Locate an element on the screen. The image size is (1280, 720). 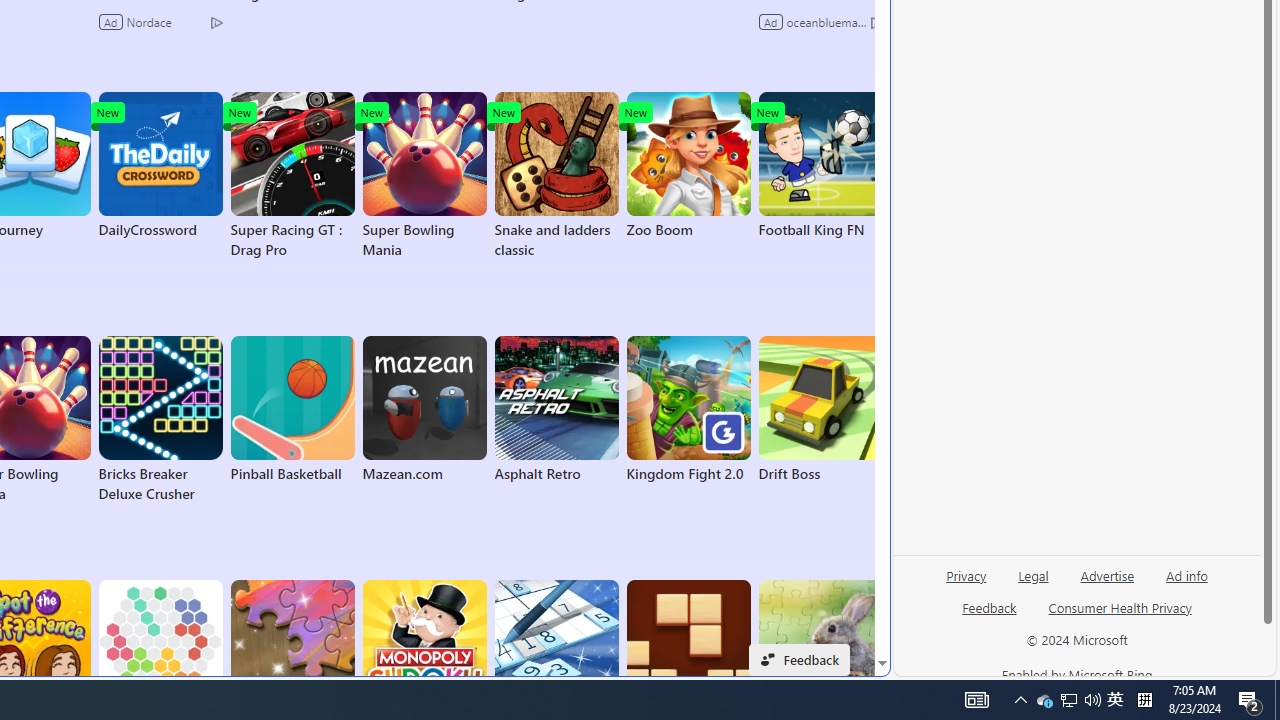
Pinball Basketball is located at coordinates (292, 410).